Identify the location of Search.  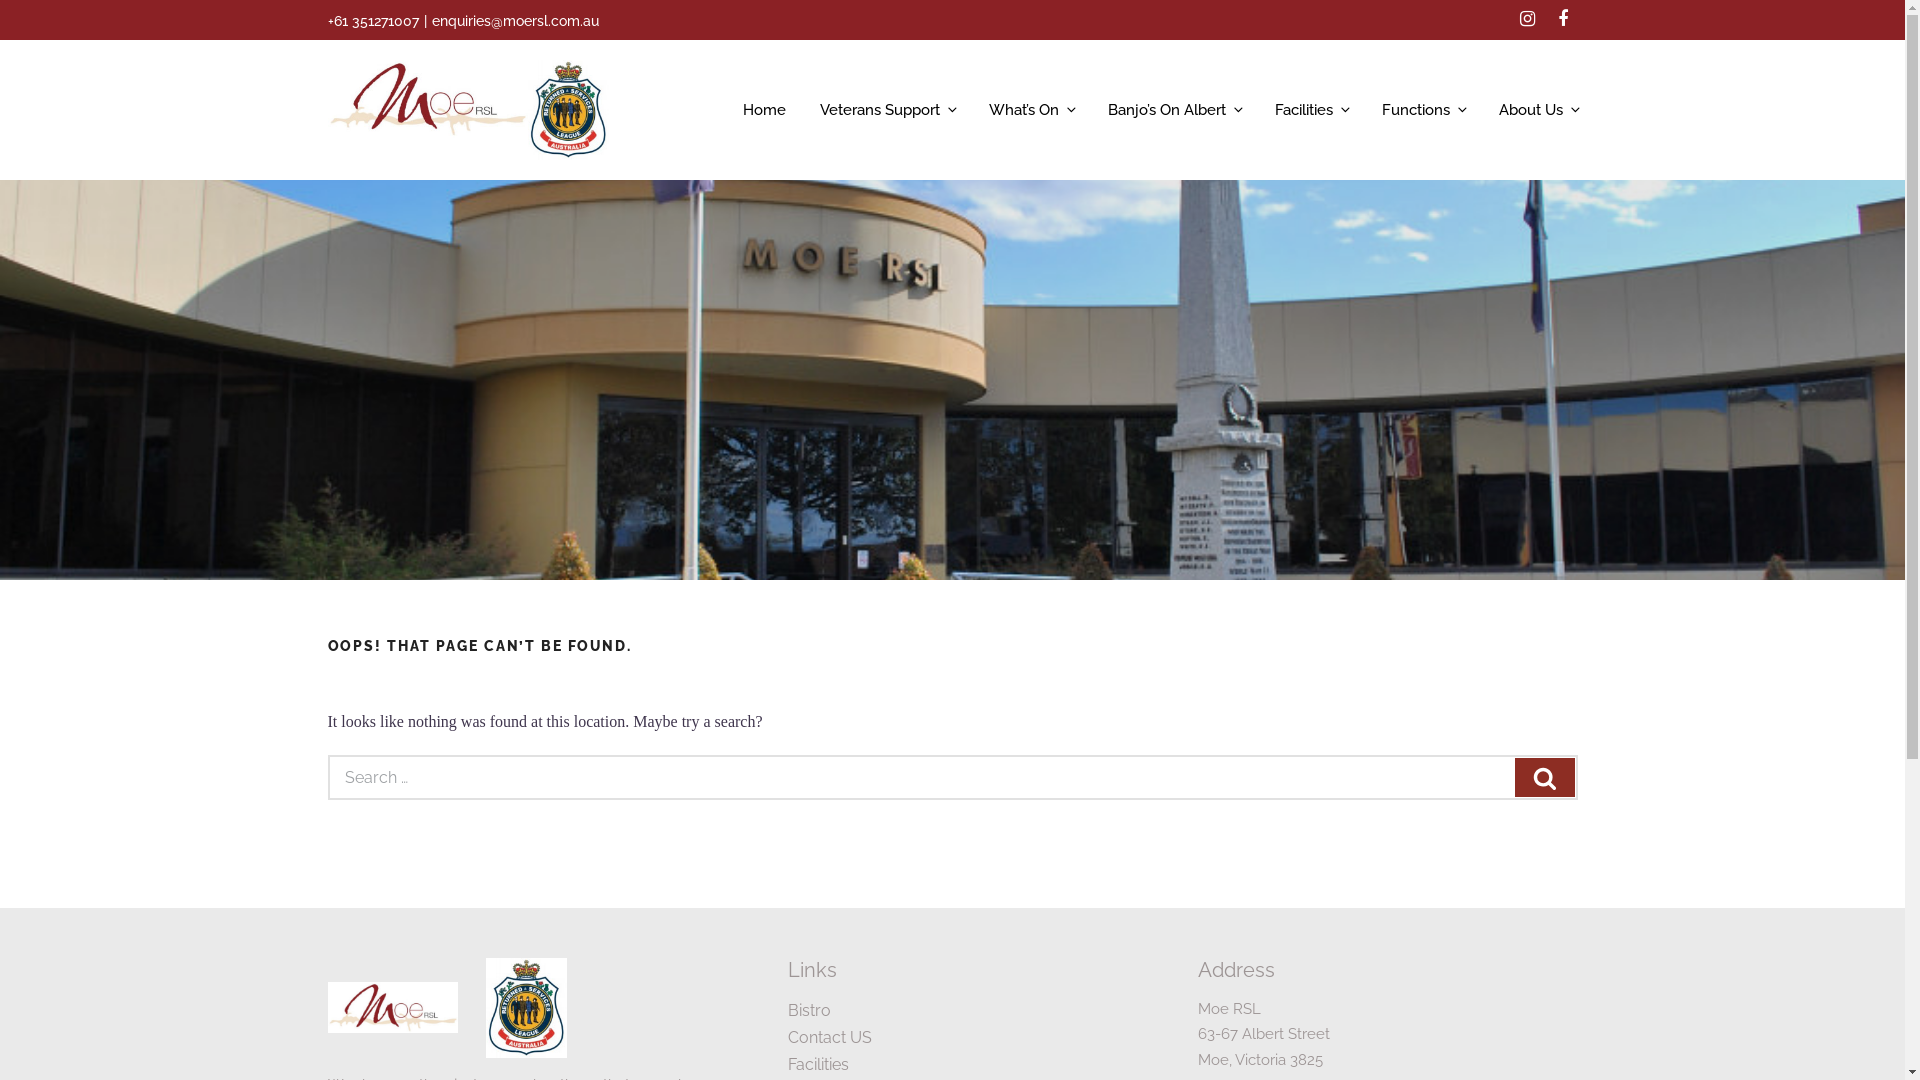
(1544, 778).